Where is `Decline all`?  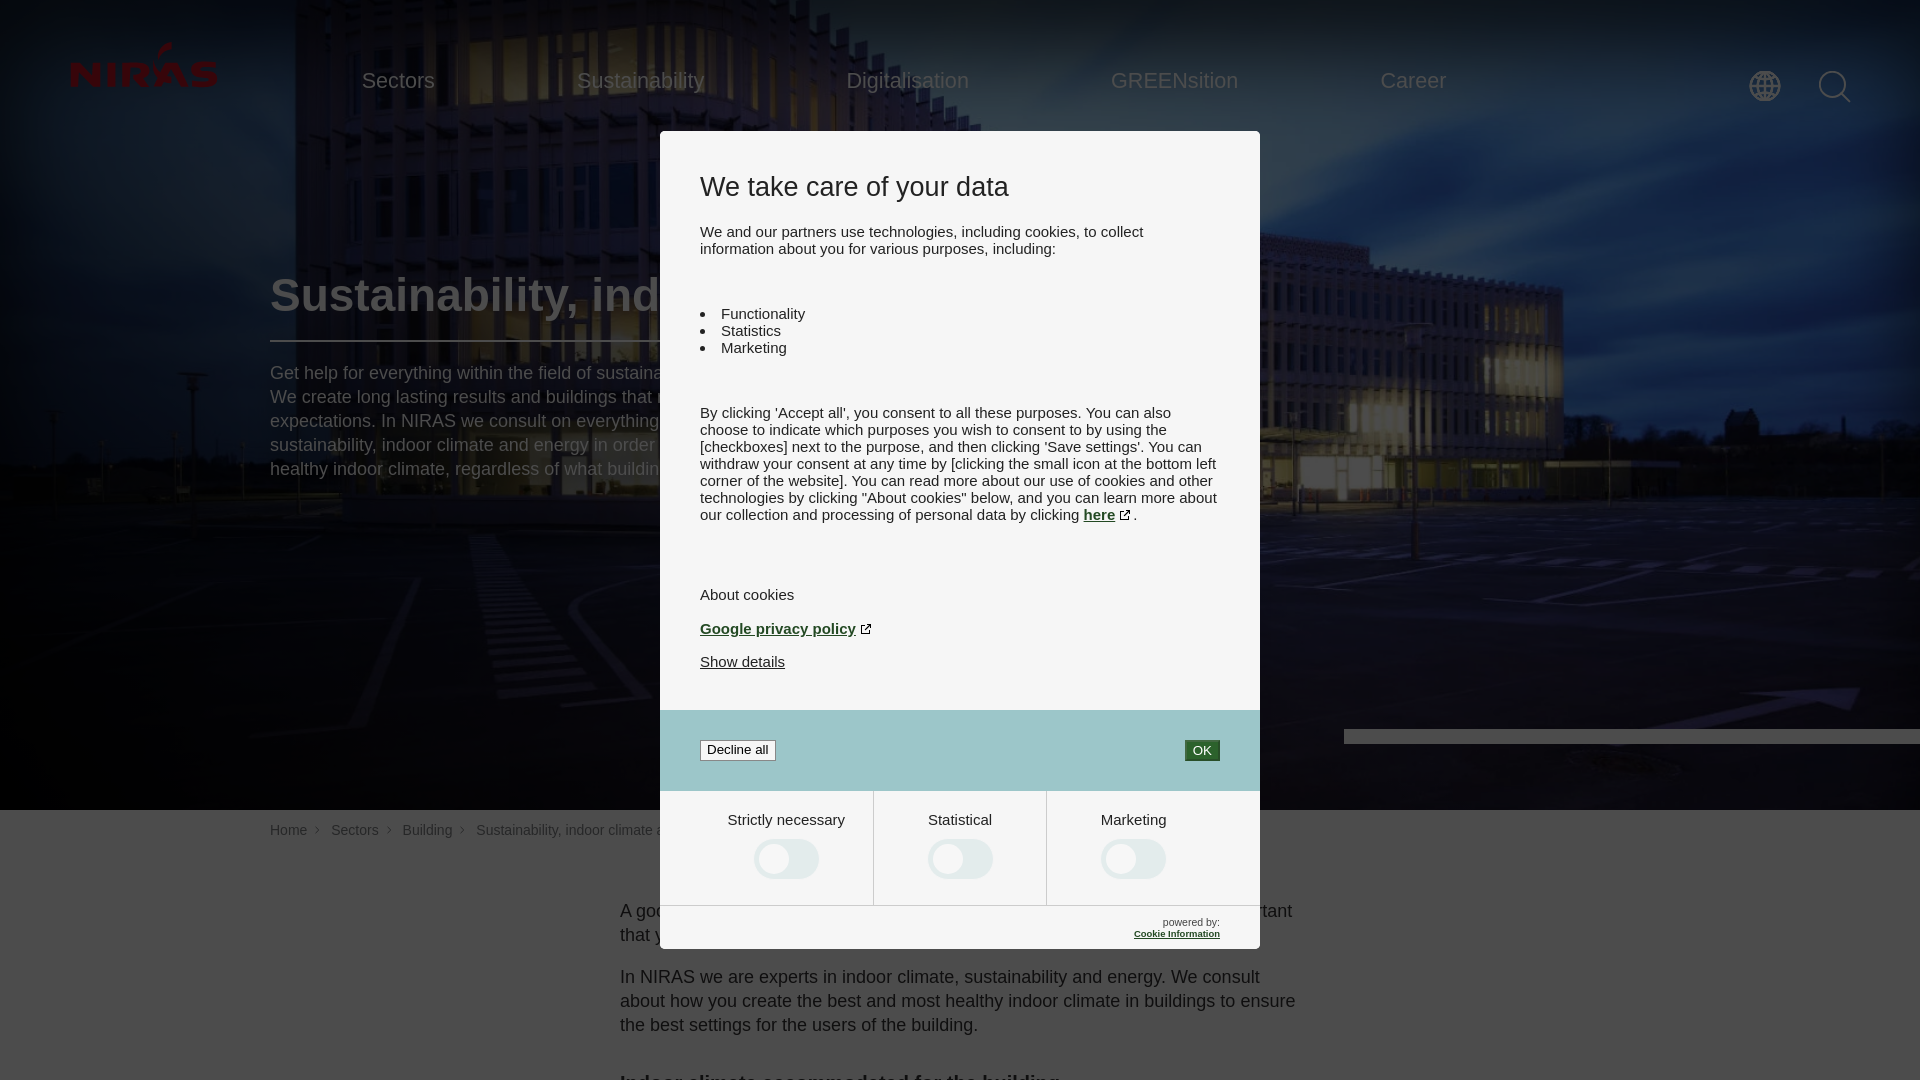 Decline all is located at coordinates (738, 750).